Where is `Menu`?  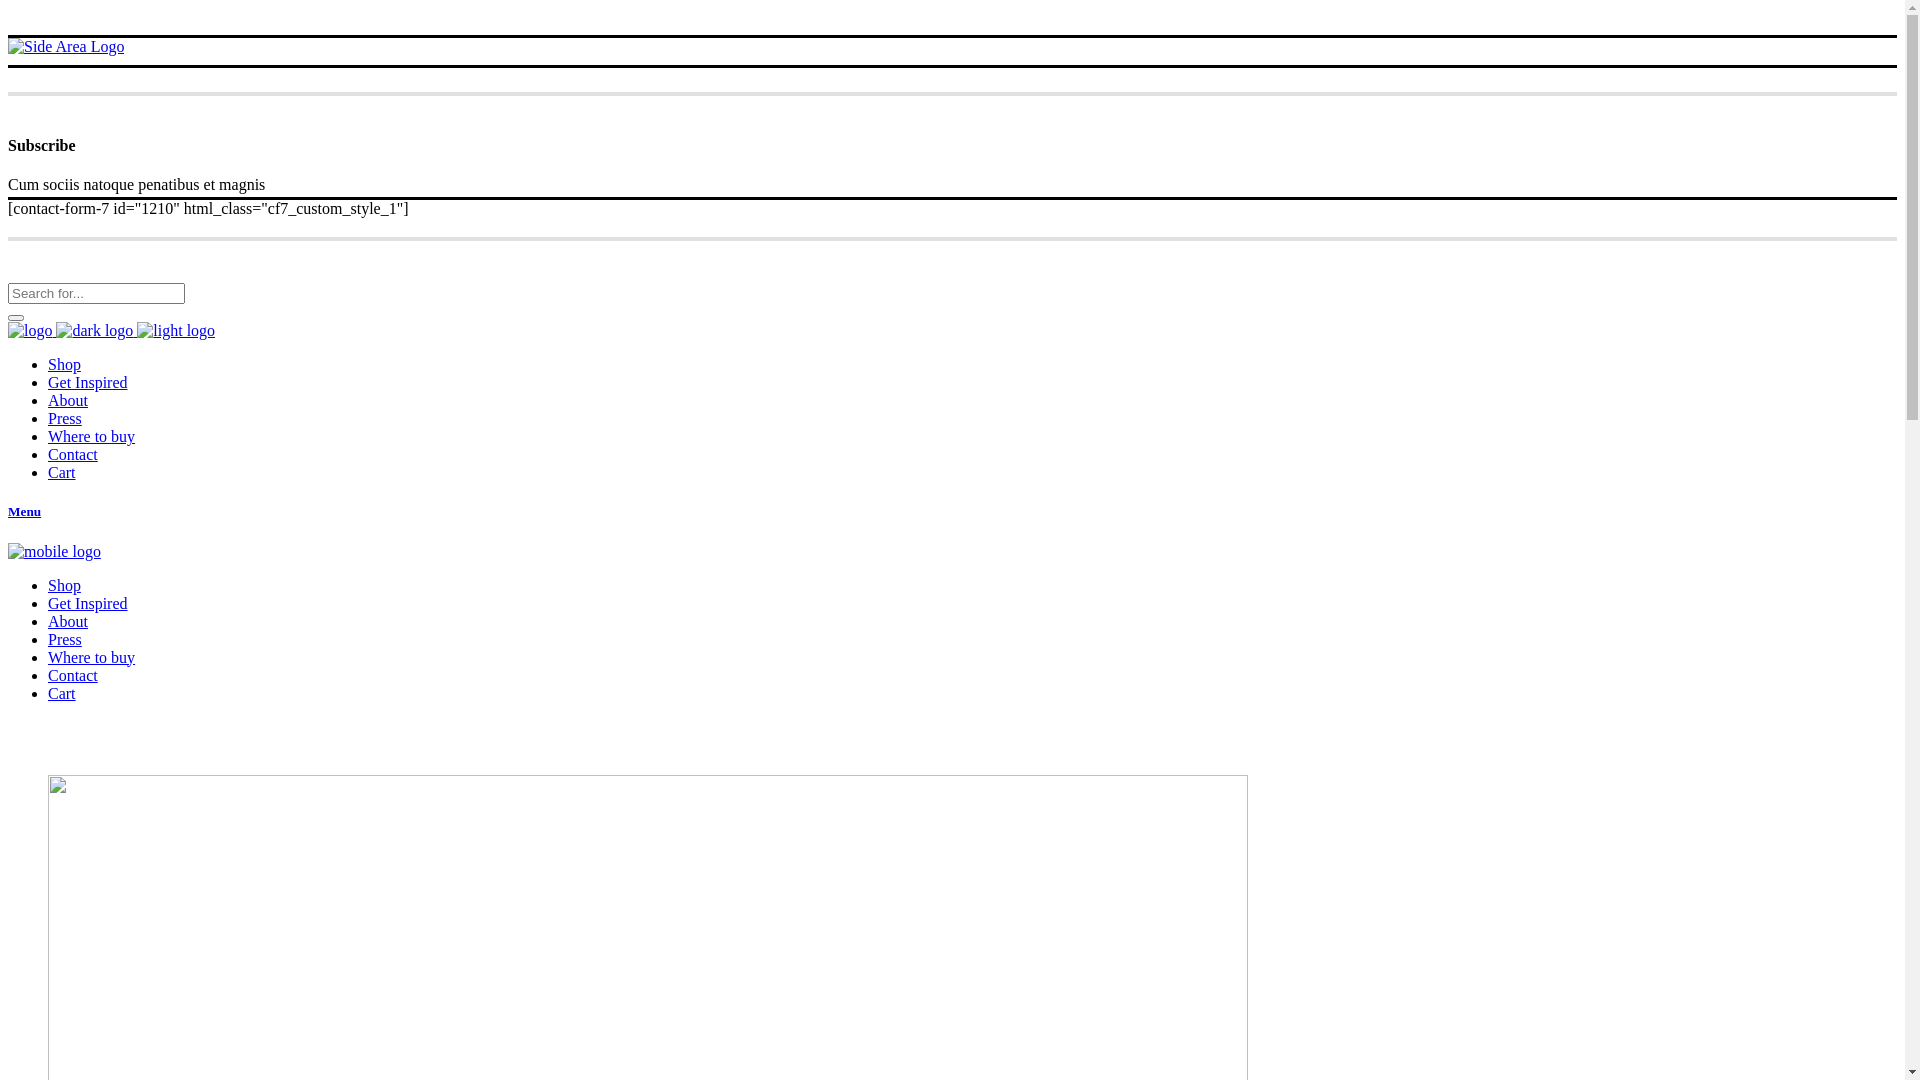
Menu is located at coordinates (952, 512).